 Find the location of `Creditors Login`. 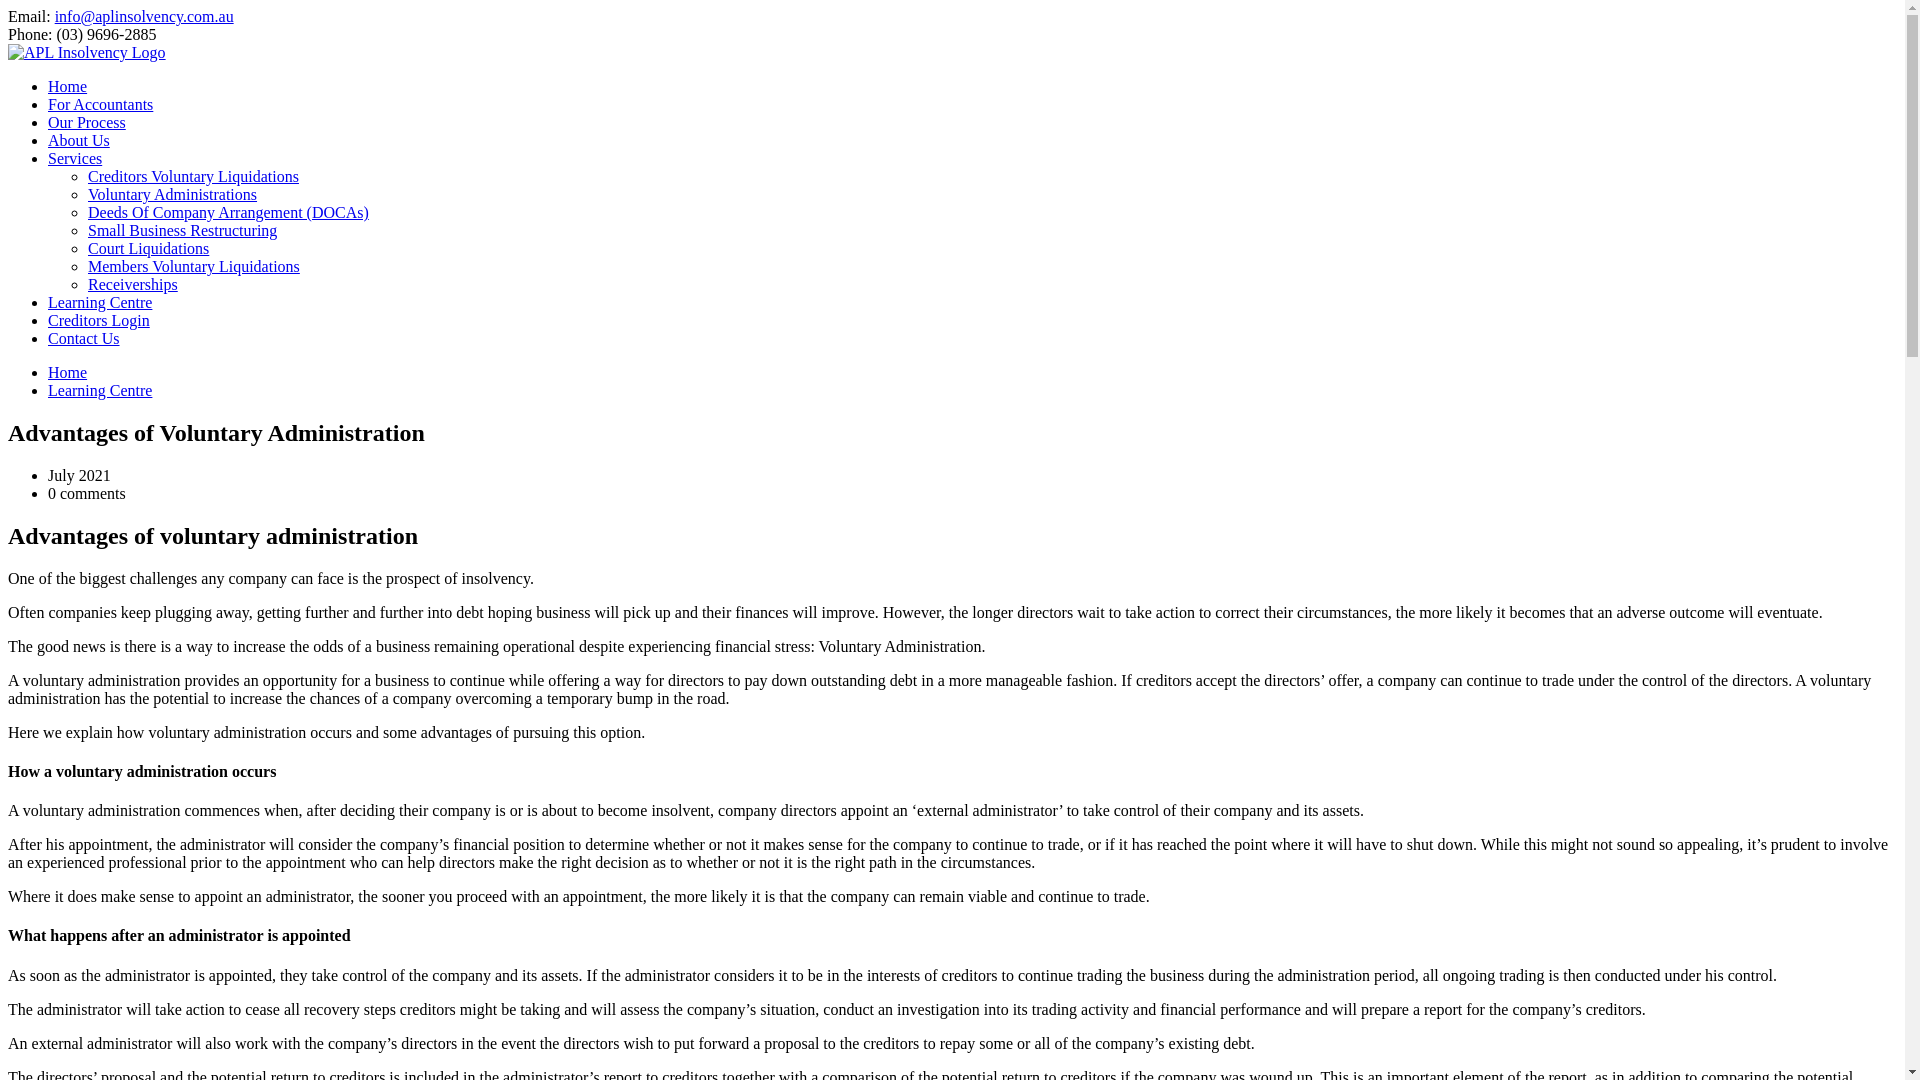

Creditors Login is located at coordinates (98, 320).